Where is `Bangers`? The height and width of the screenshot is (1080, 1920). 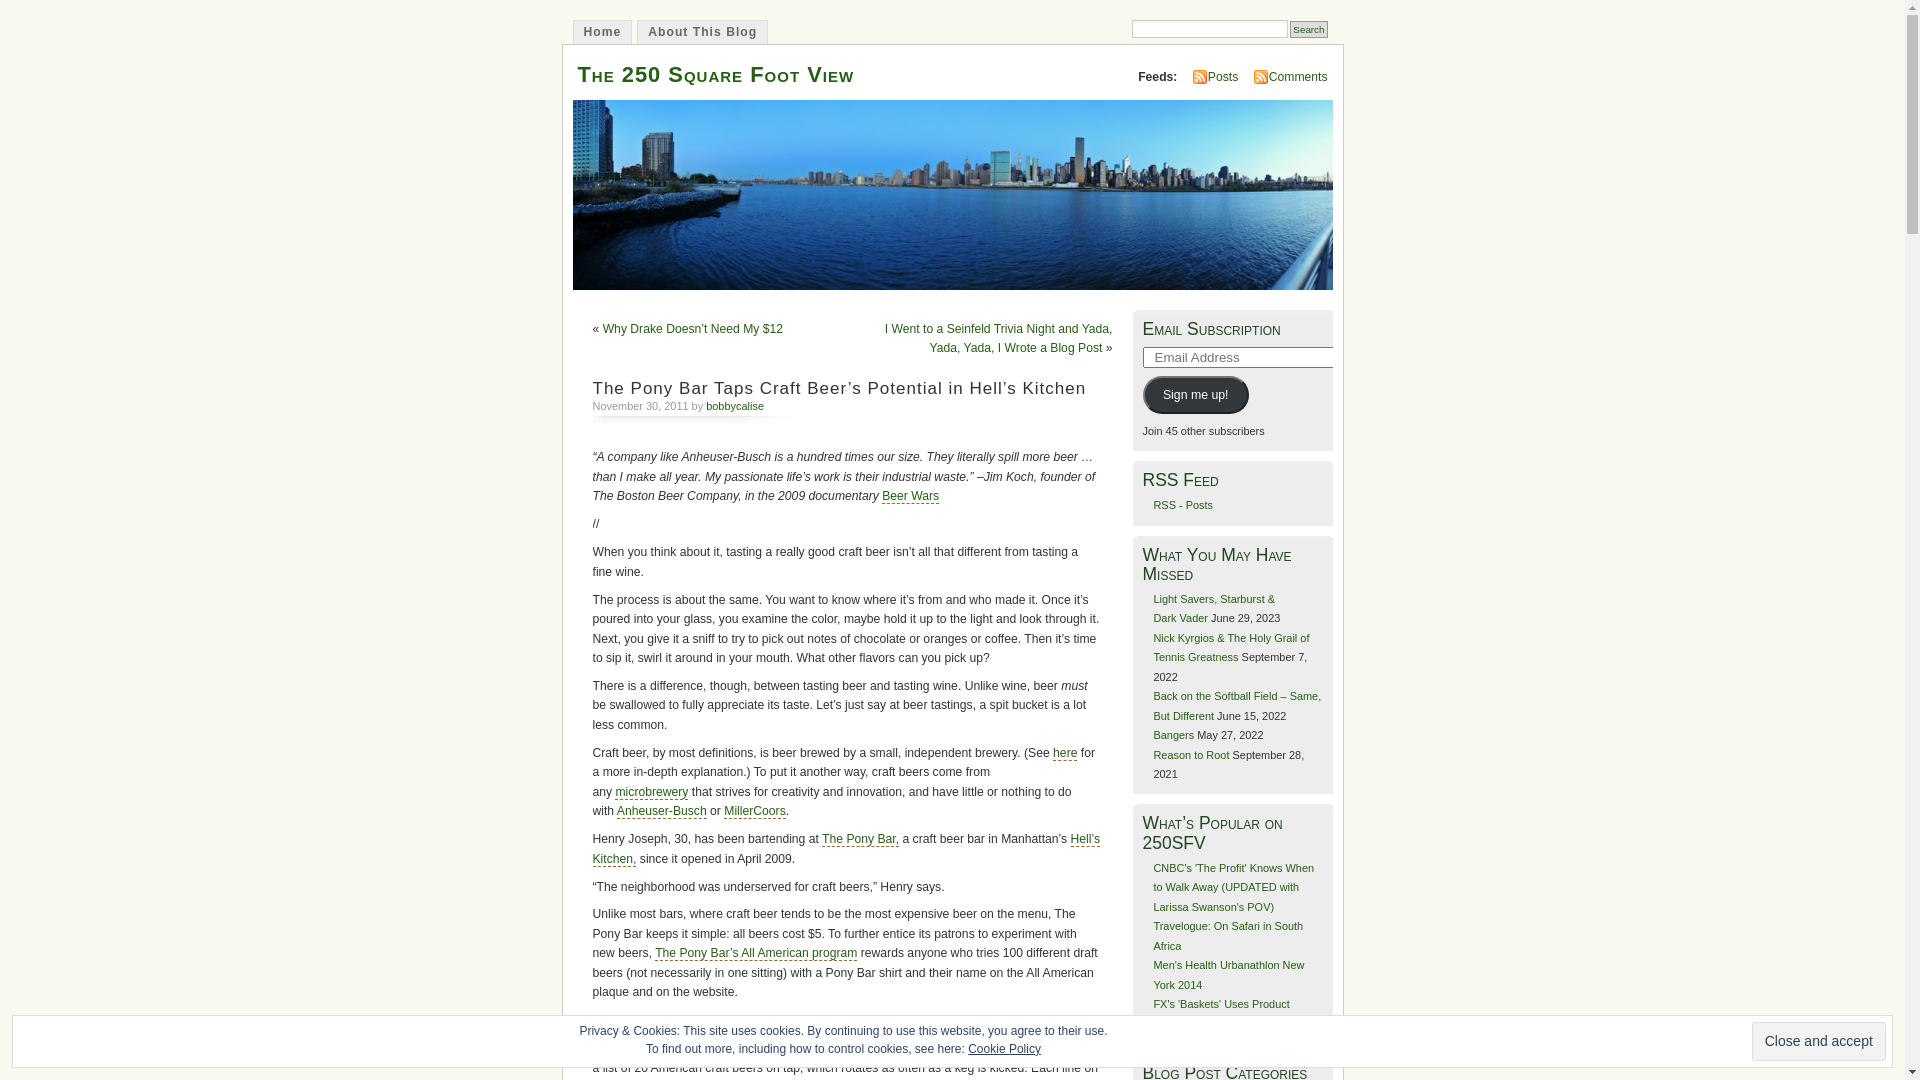
Bangers is located at coordinates (1174, 735).